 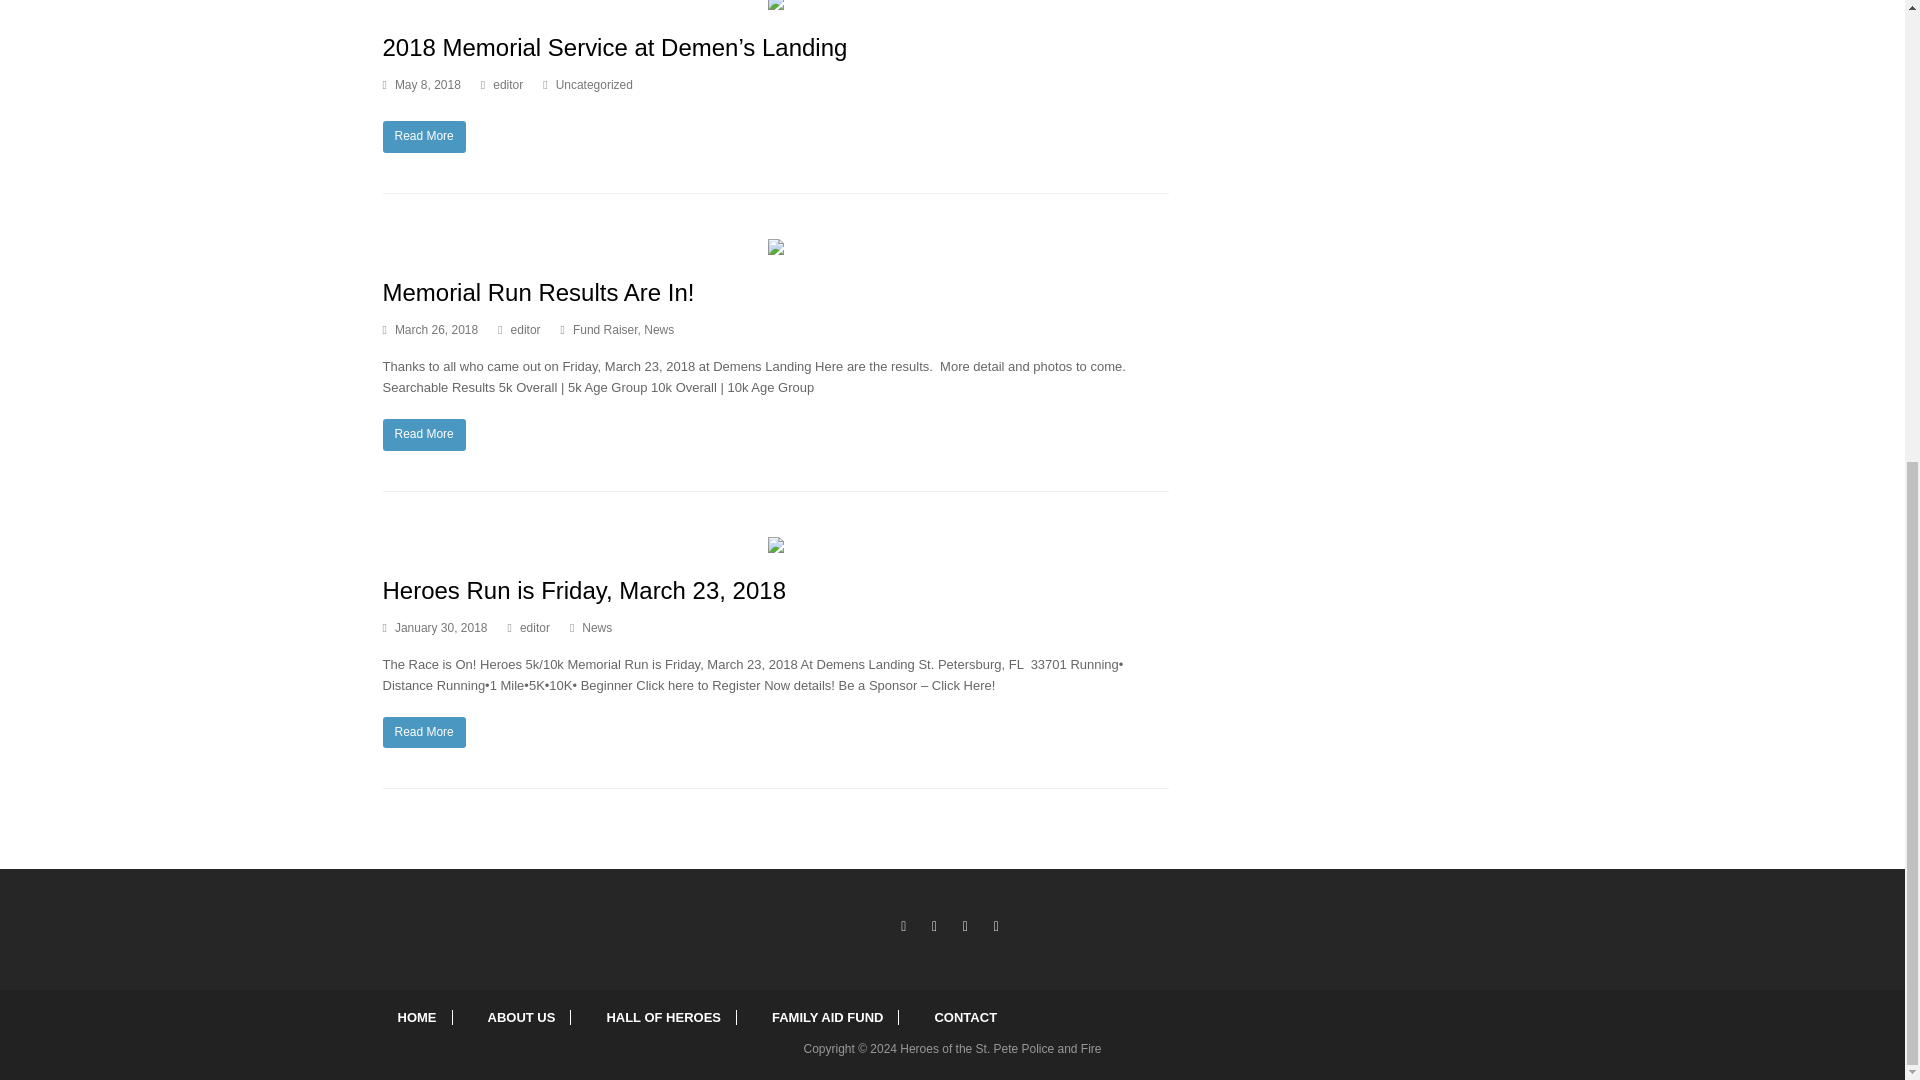 I want to click on editor, so click(x=534, y=628).